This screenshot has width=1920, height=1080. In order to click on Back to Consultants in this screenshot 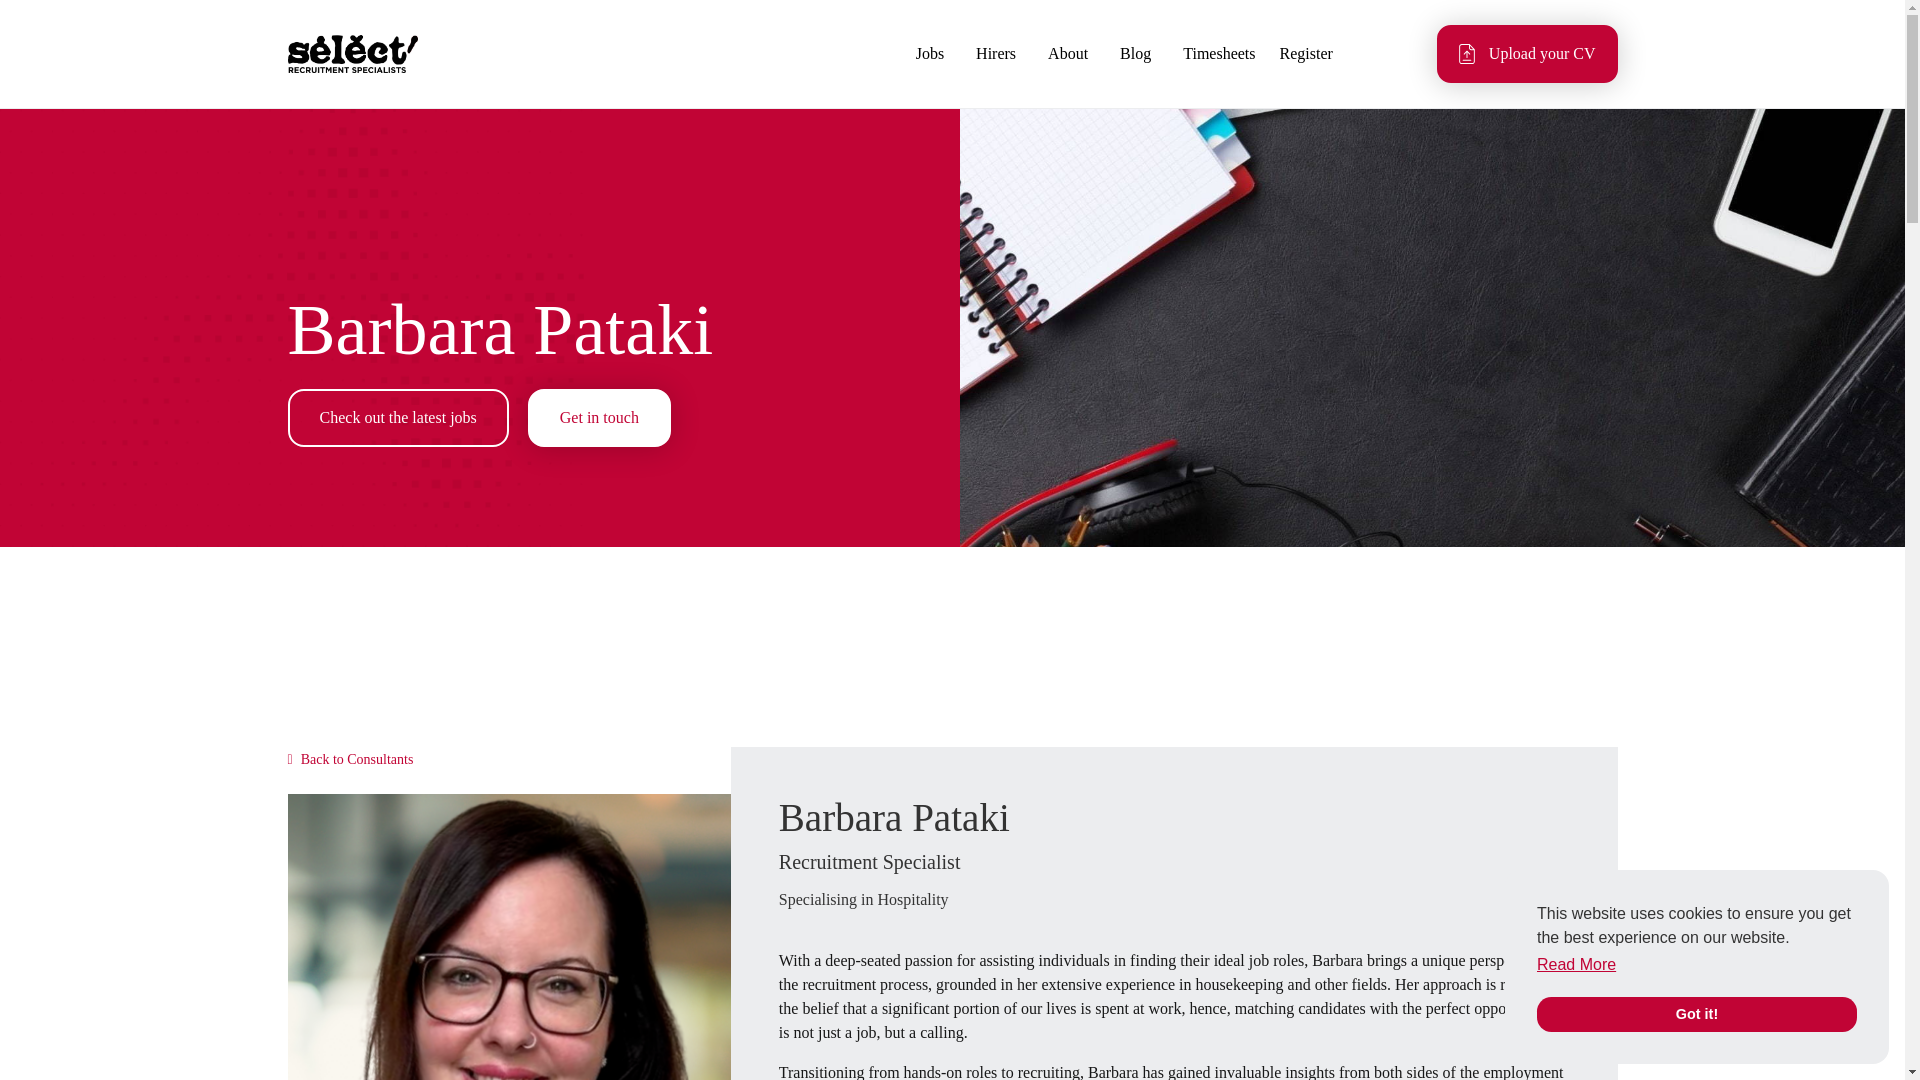, I will do `click(351, 760)`.